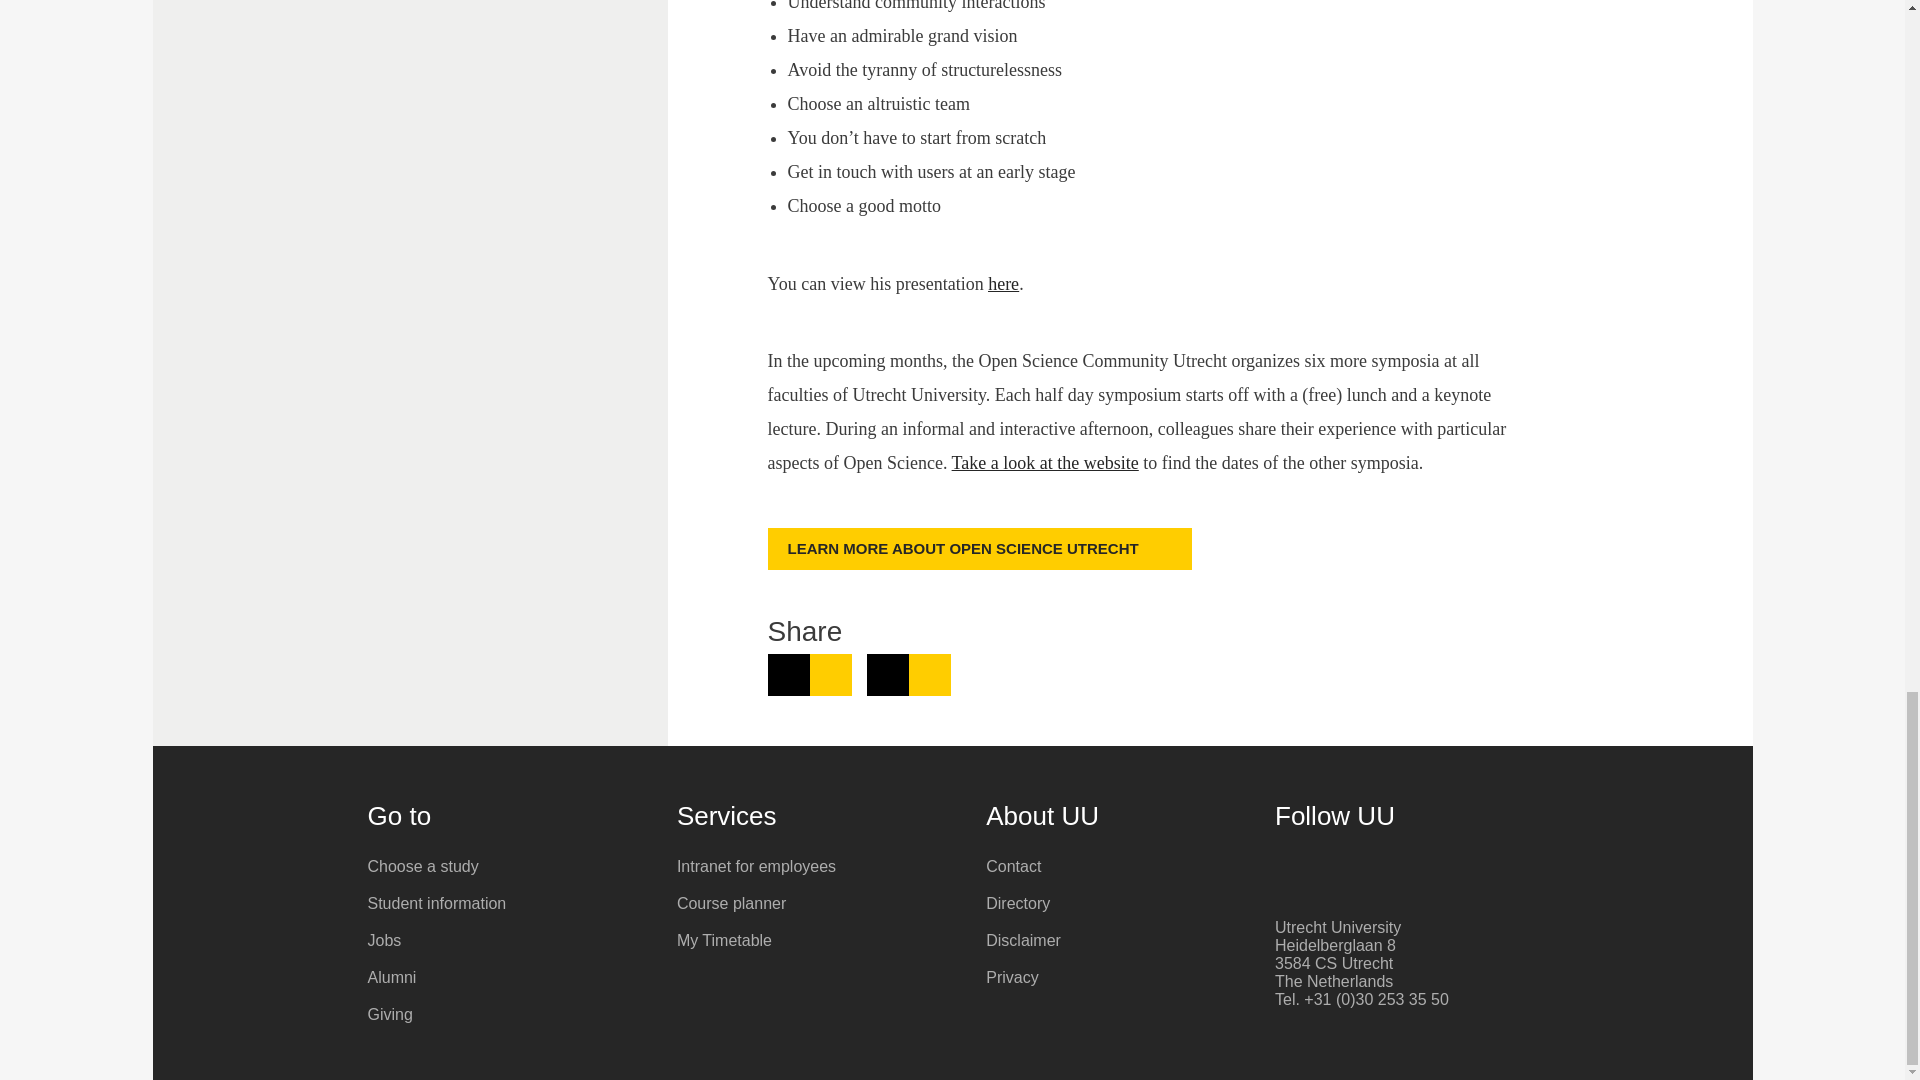 The width and height of the screenshot is (1920, 1080). Describe the element at coordinates (810, 674) in the screenshot. I see `Share on LinkedIn` at that location.